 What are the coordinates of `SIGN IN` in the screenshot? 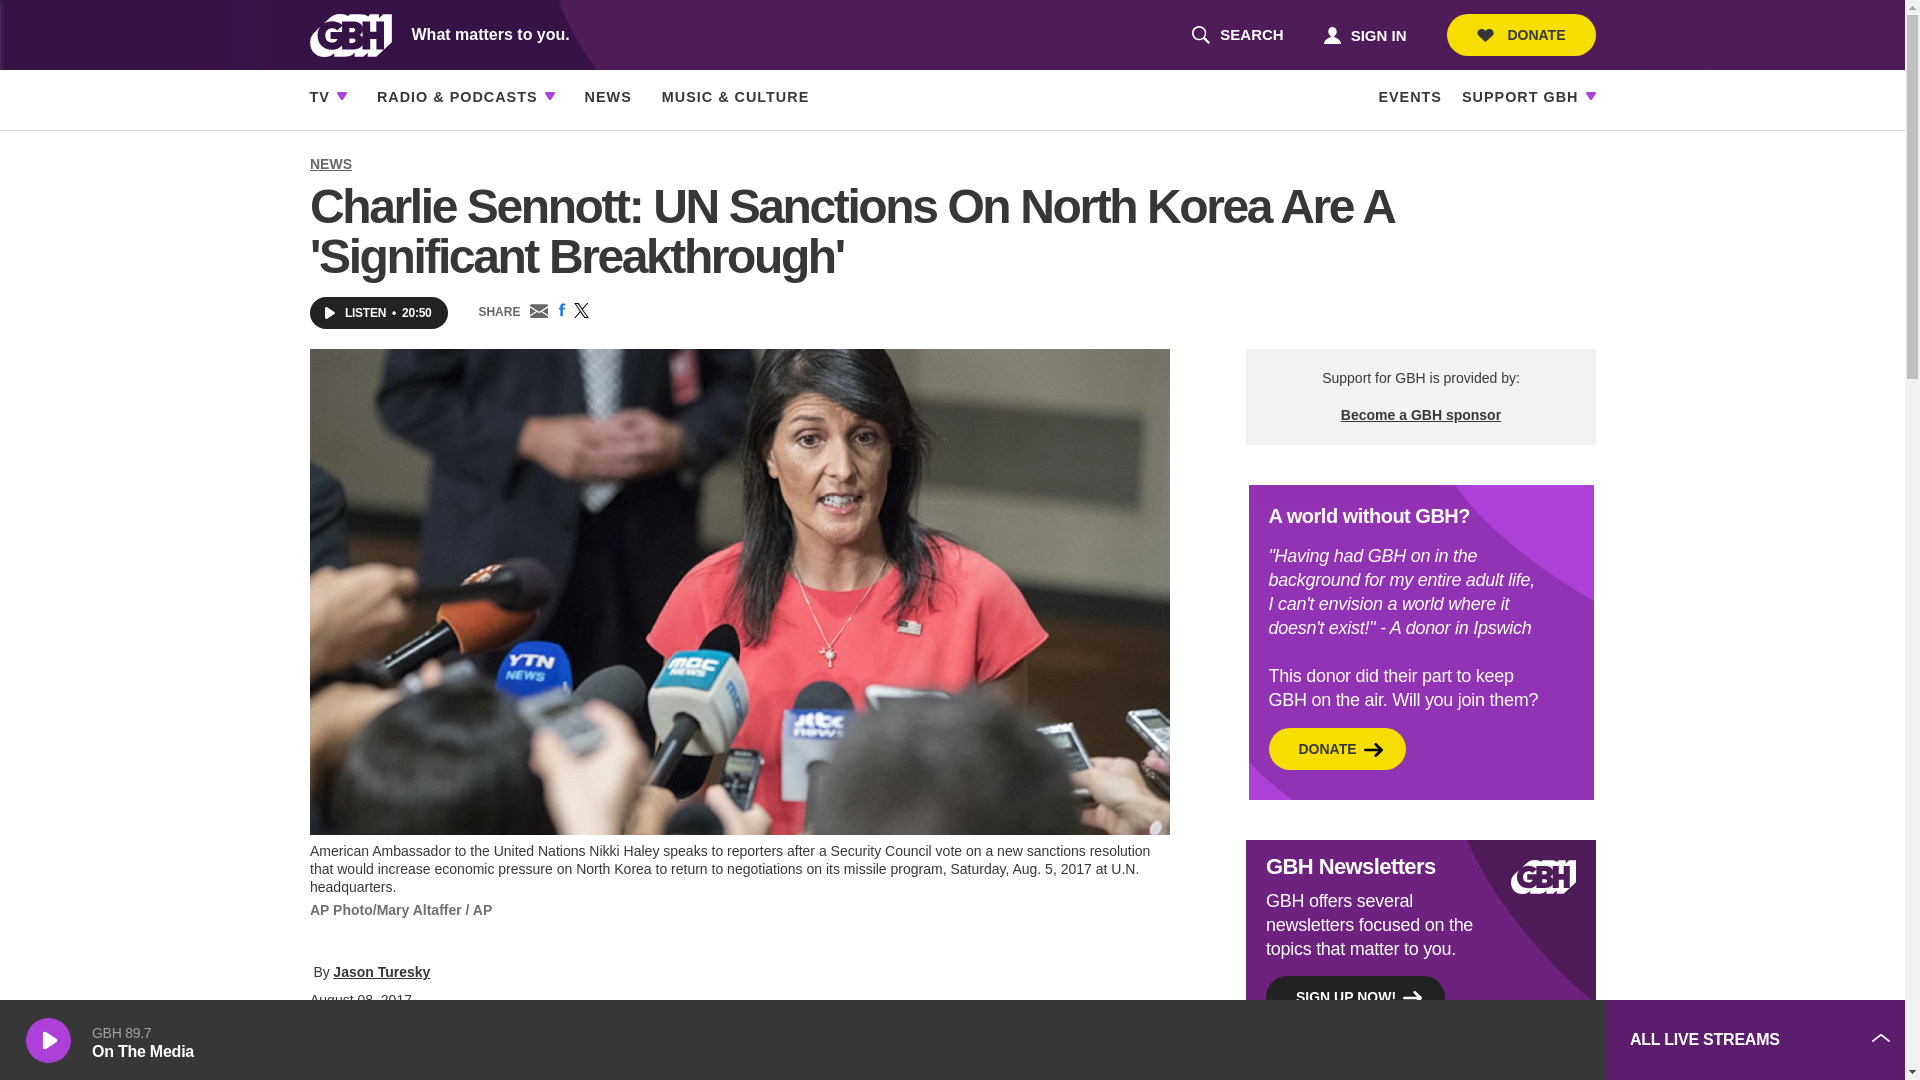 It's located at (1237, 35).